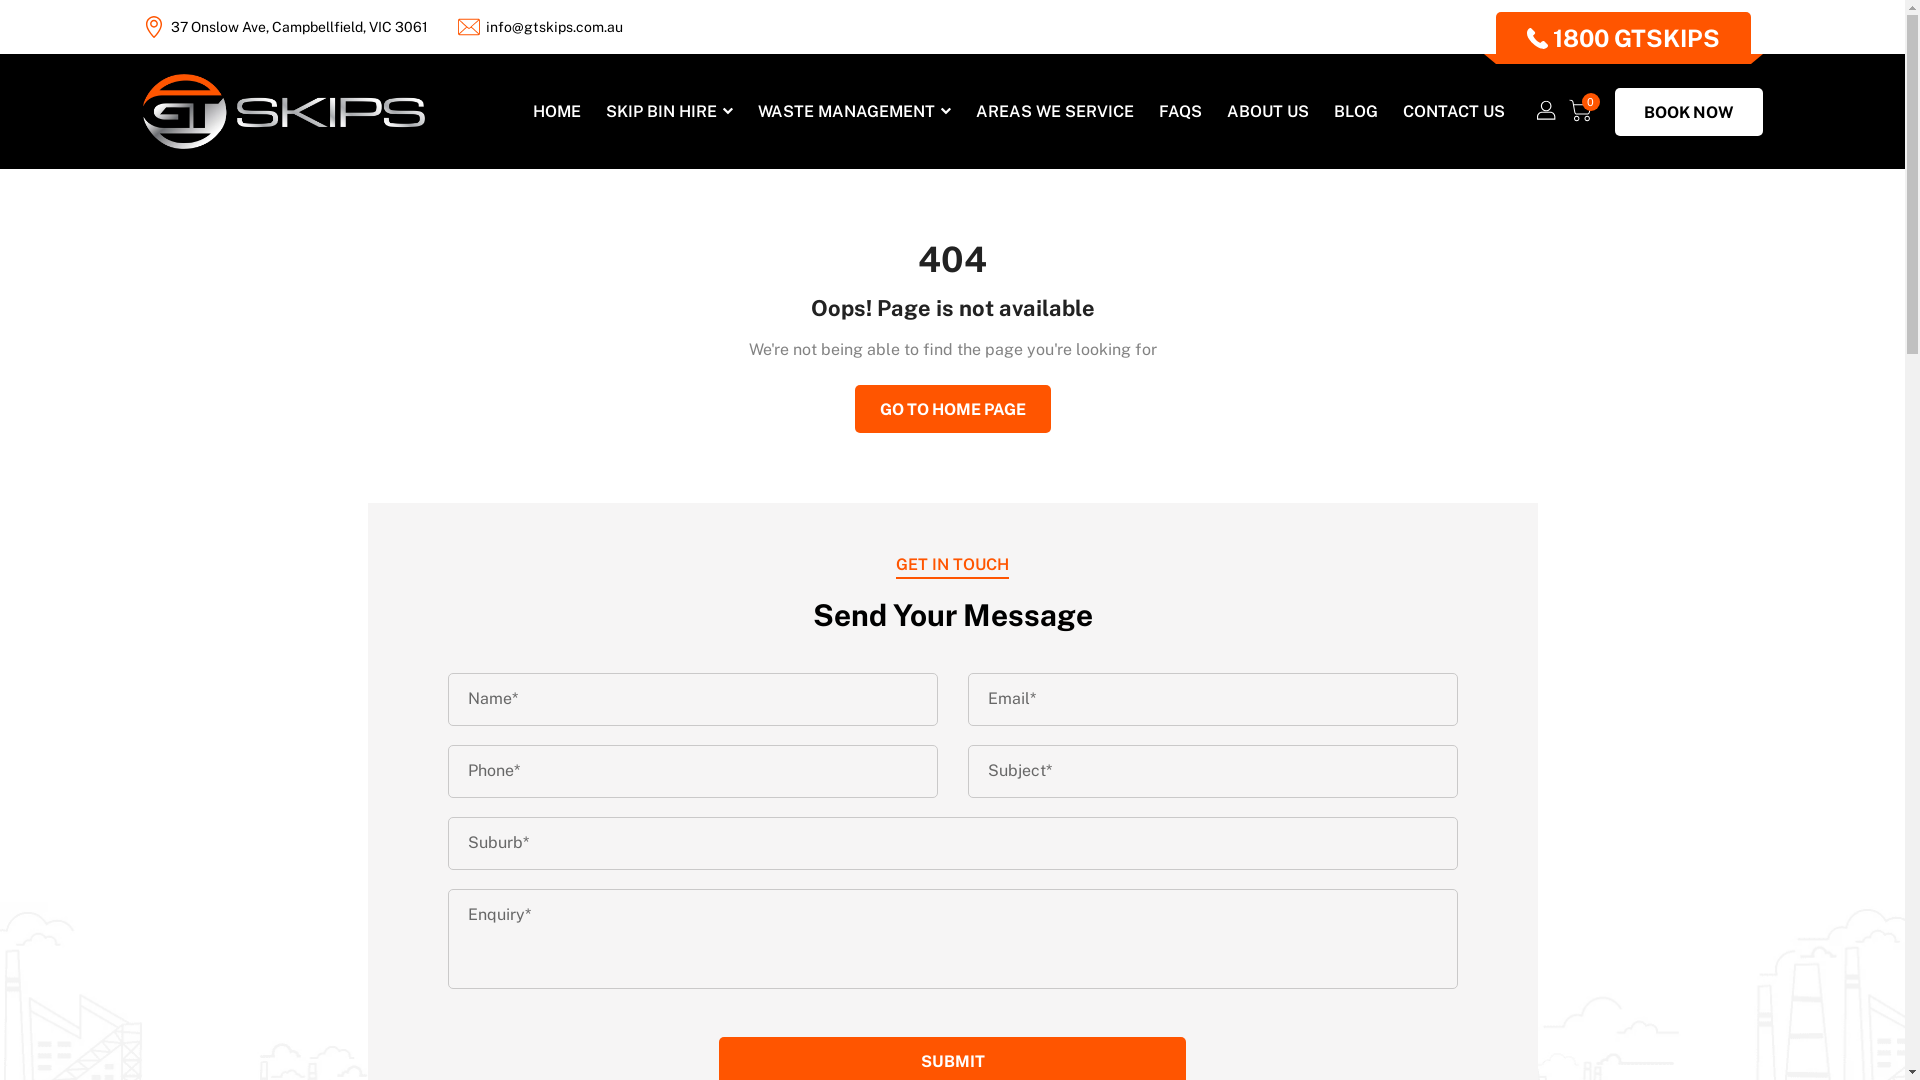 This screenshot has height=1080, width=1920. I want to click on FAQS, so click(1180, 112).